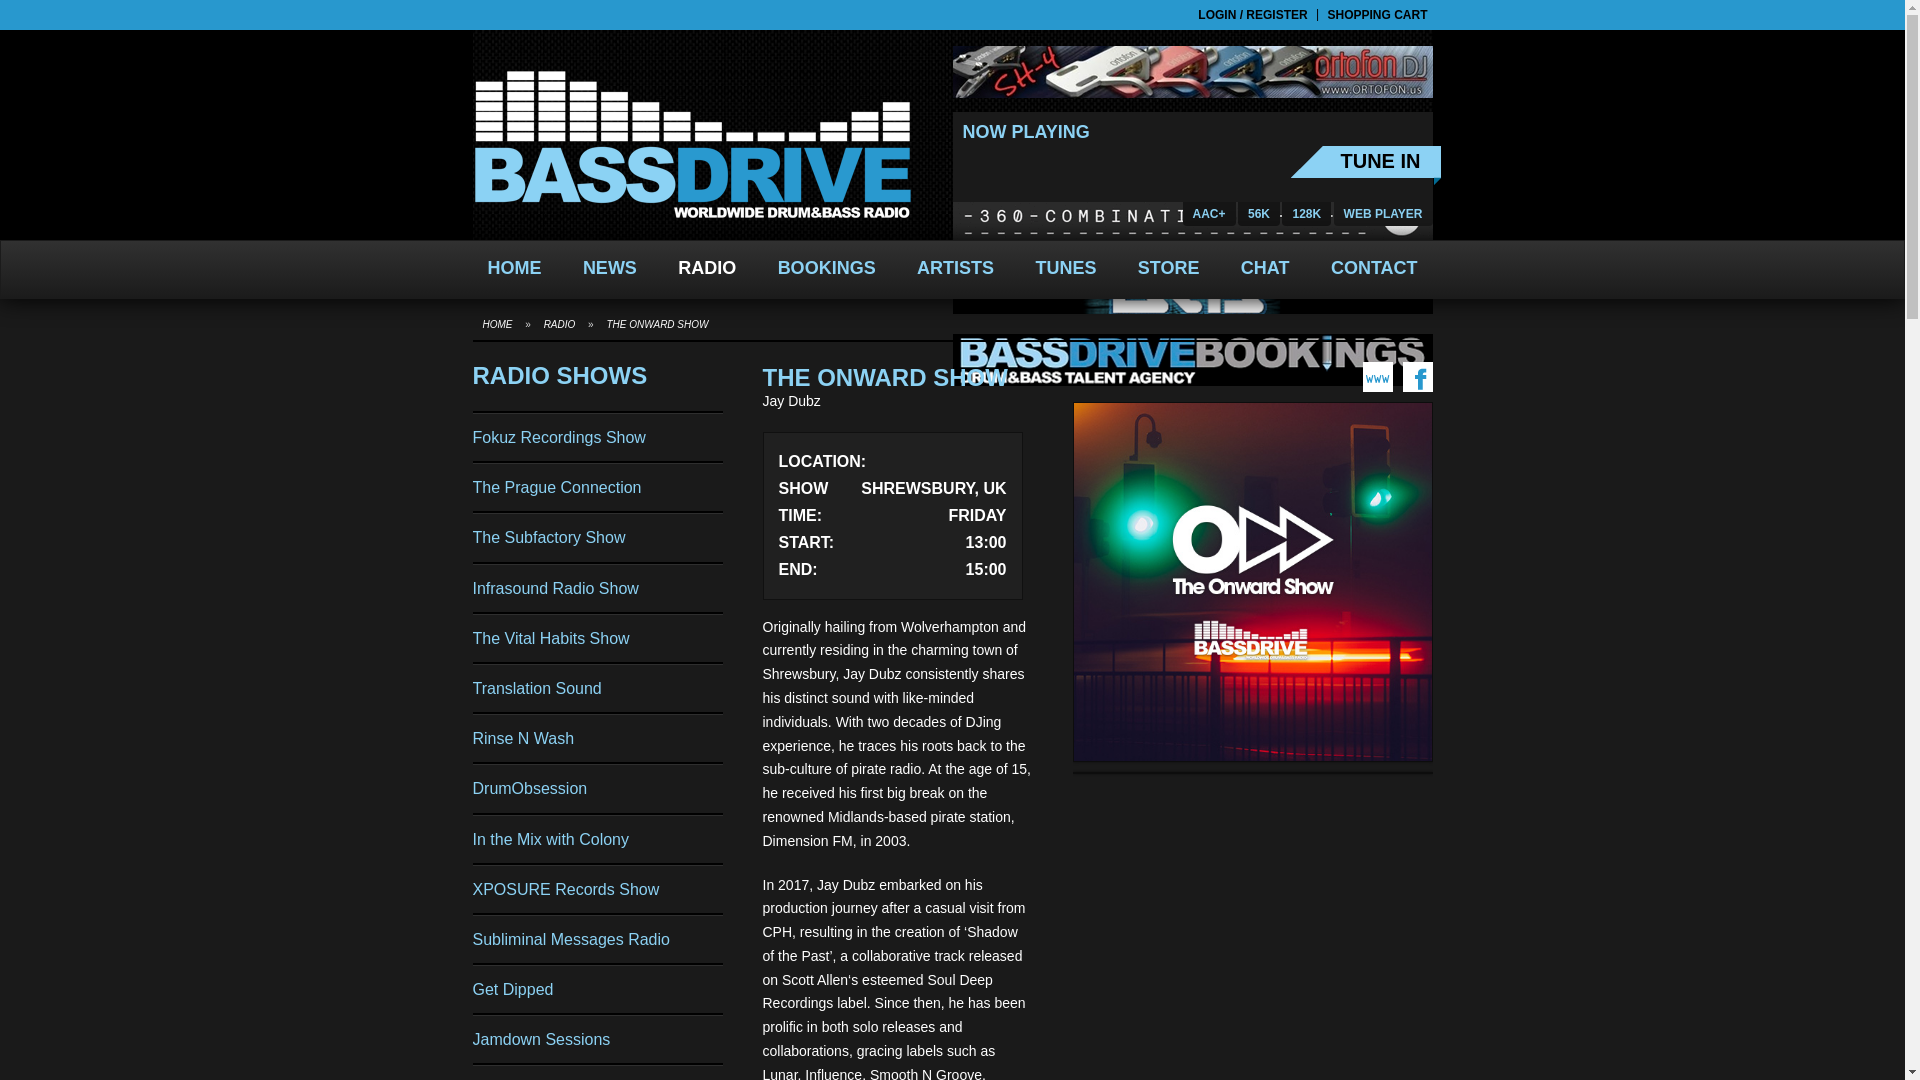 The height and width of the screenshot is (1080, 1920). I want to click on CONTACT, so click(1374, 268).